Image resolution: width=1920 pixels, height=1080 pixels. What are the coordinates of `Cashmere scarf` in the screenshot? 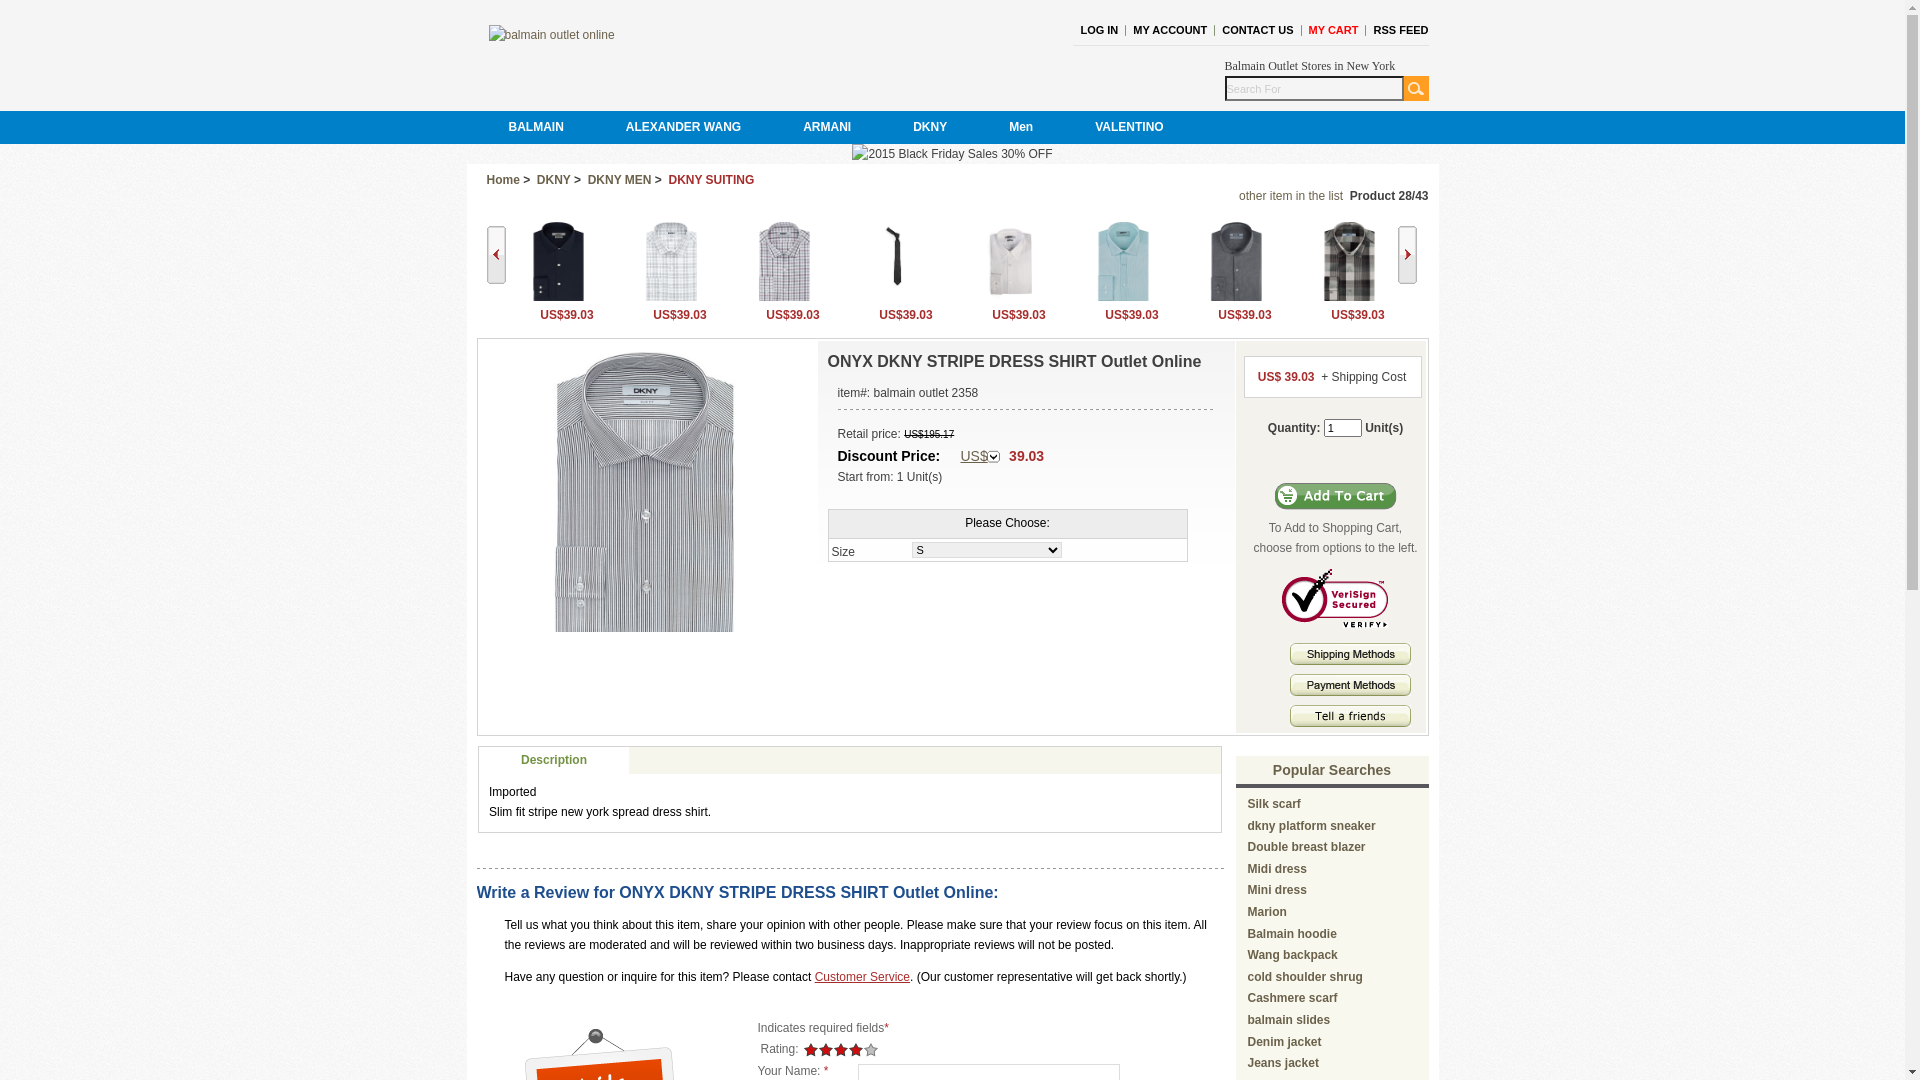 It's located at (1293, 998).